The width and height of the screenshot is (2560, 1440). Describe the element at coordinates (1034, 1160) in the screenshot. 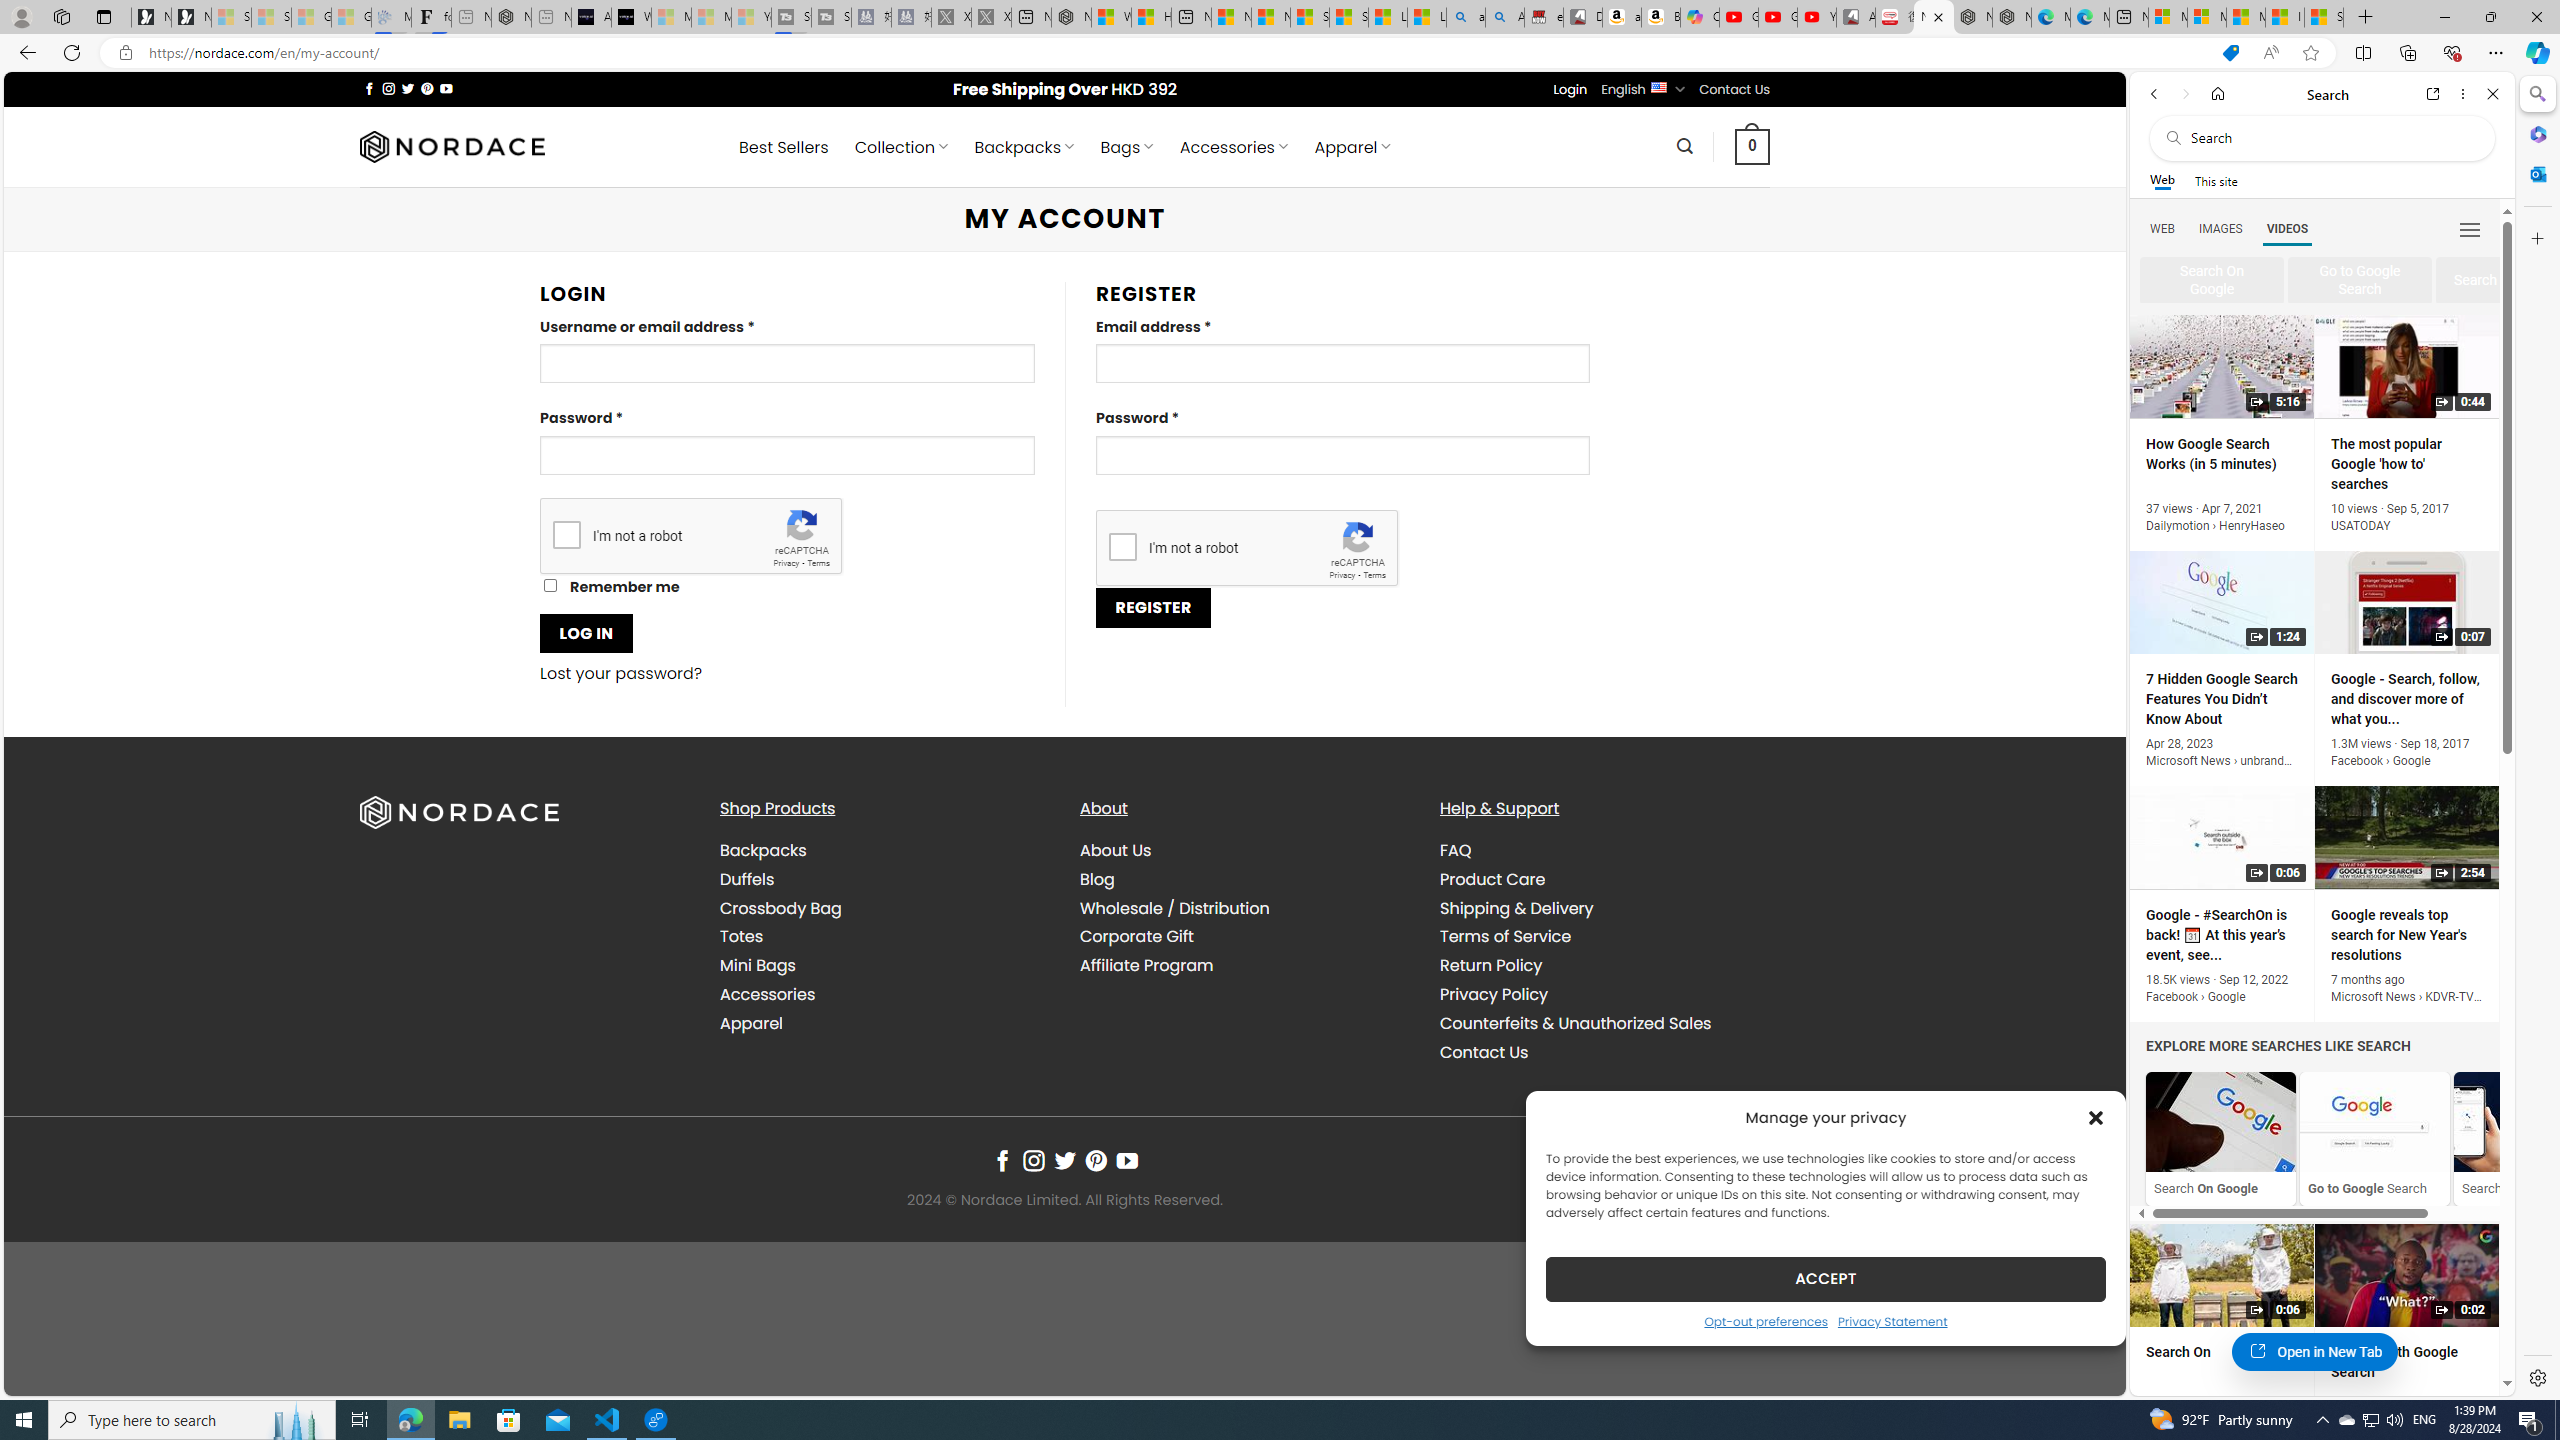

I see `Follow on Instagram` at that location.